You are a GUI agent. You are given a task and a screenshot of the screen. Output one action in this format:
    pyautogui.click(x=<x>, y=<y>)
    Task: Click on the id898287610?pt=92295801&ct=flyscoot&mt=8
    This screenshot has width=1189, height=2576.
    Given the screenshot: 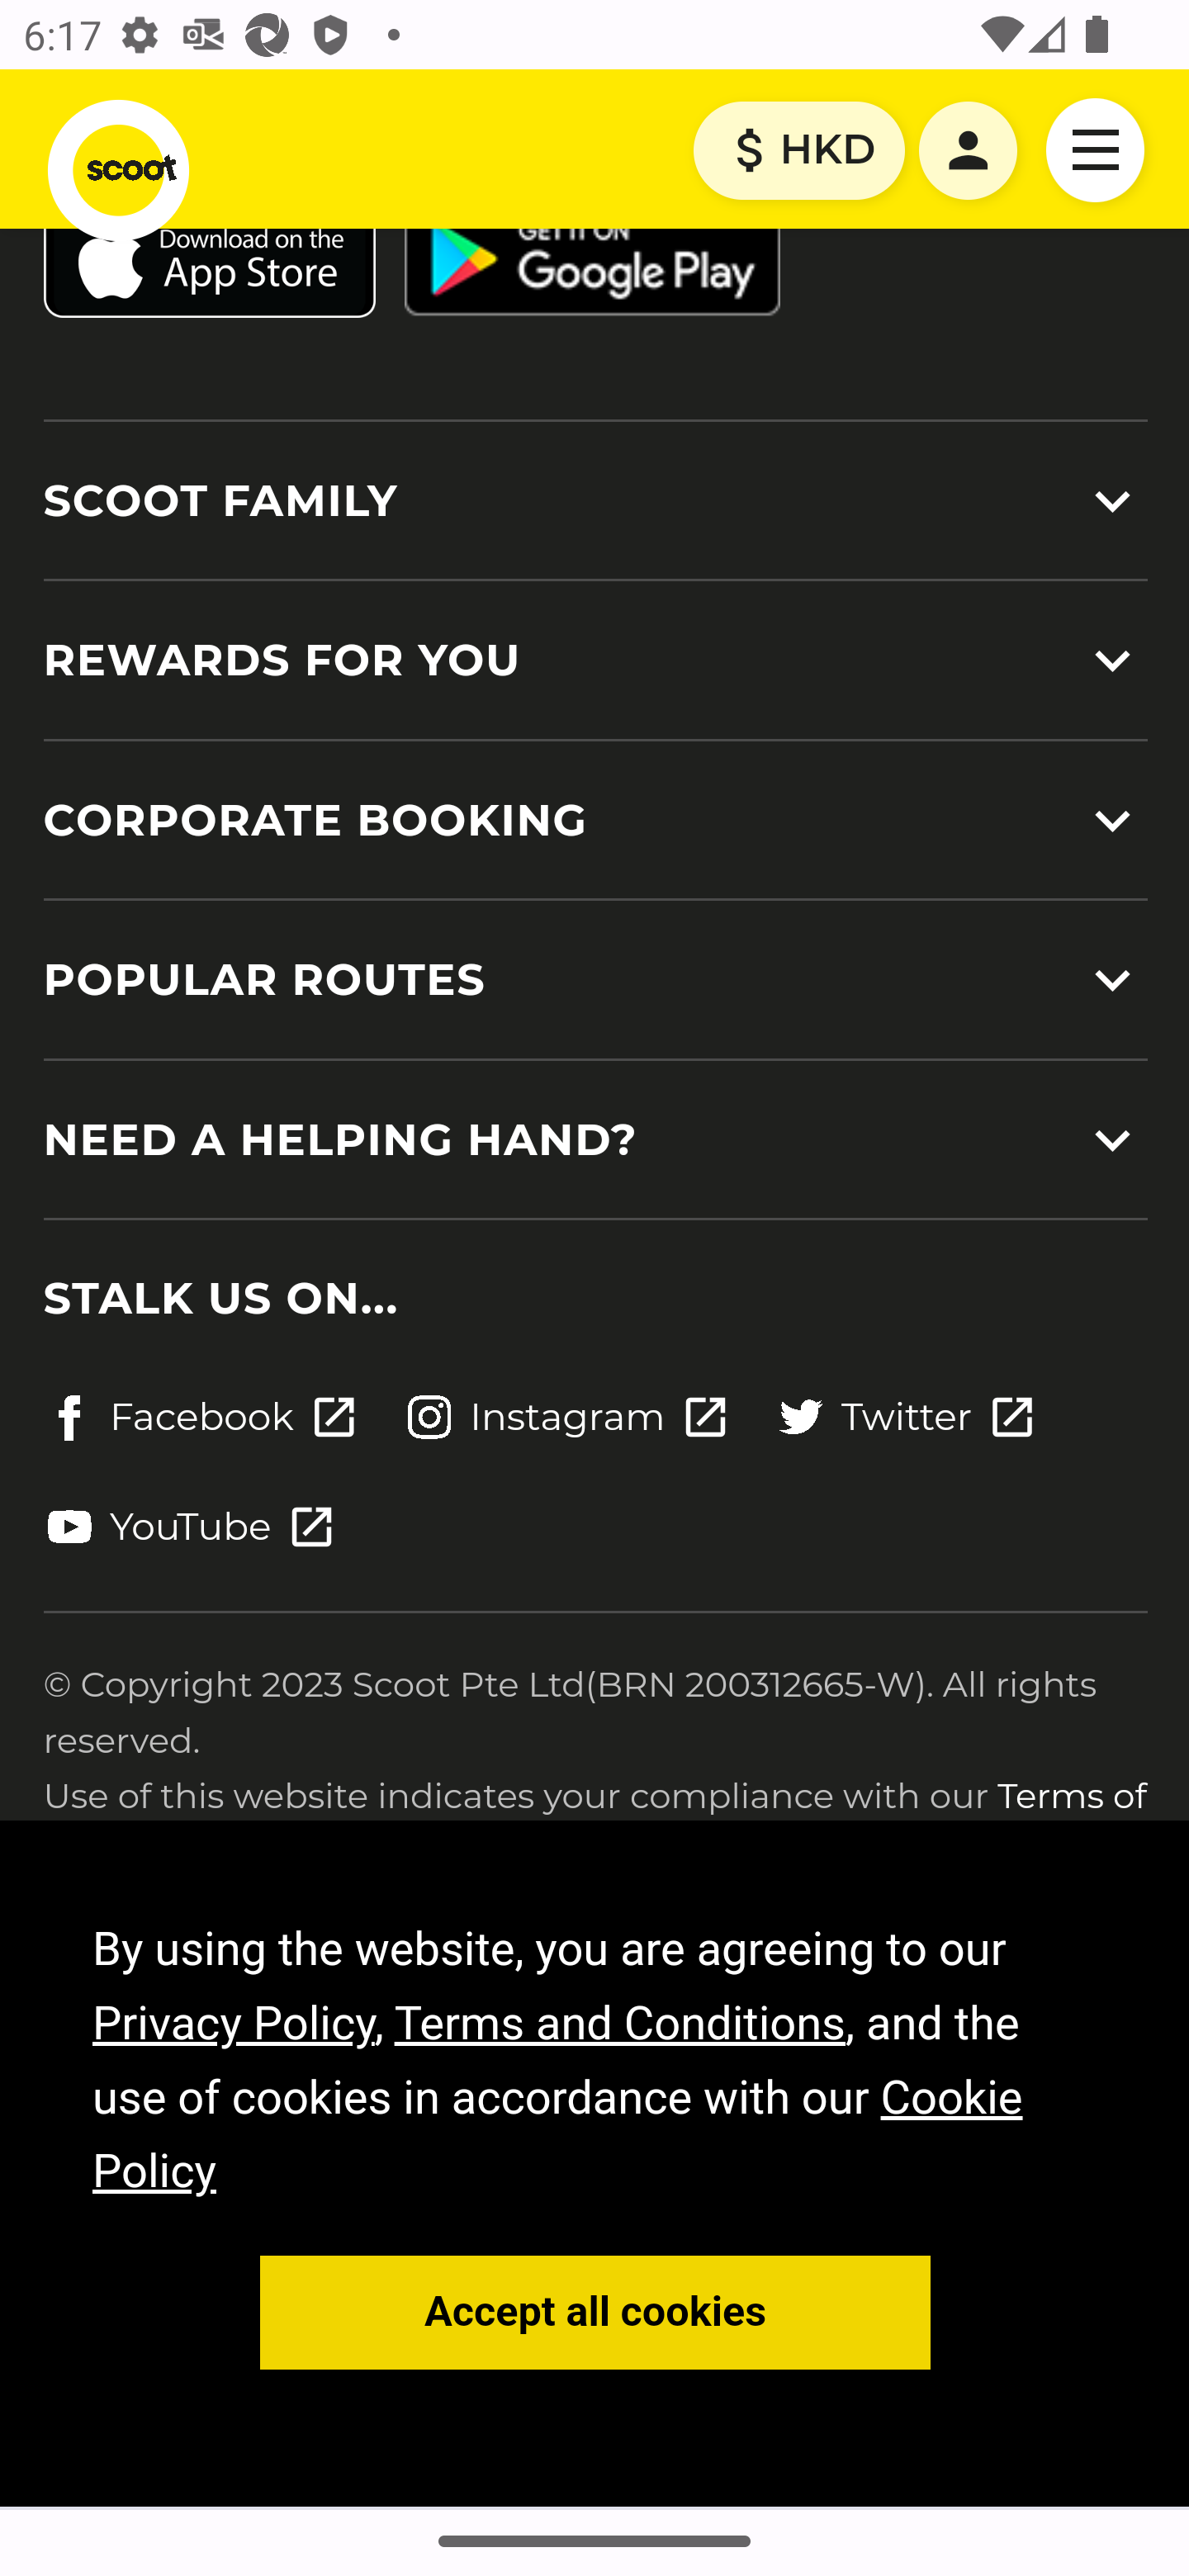 What is the action you would take?
    pyautogui.click(x=208, y=261)
    